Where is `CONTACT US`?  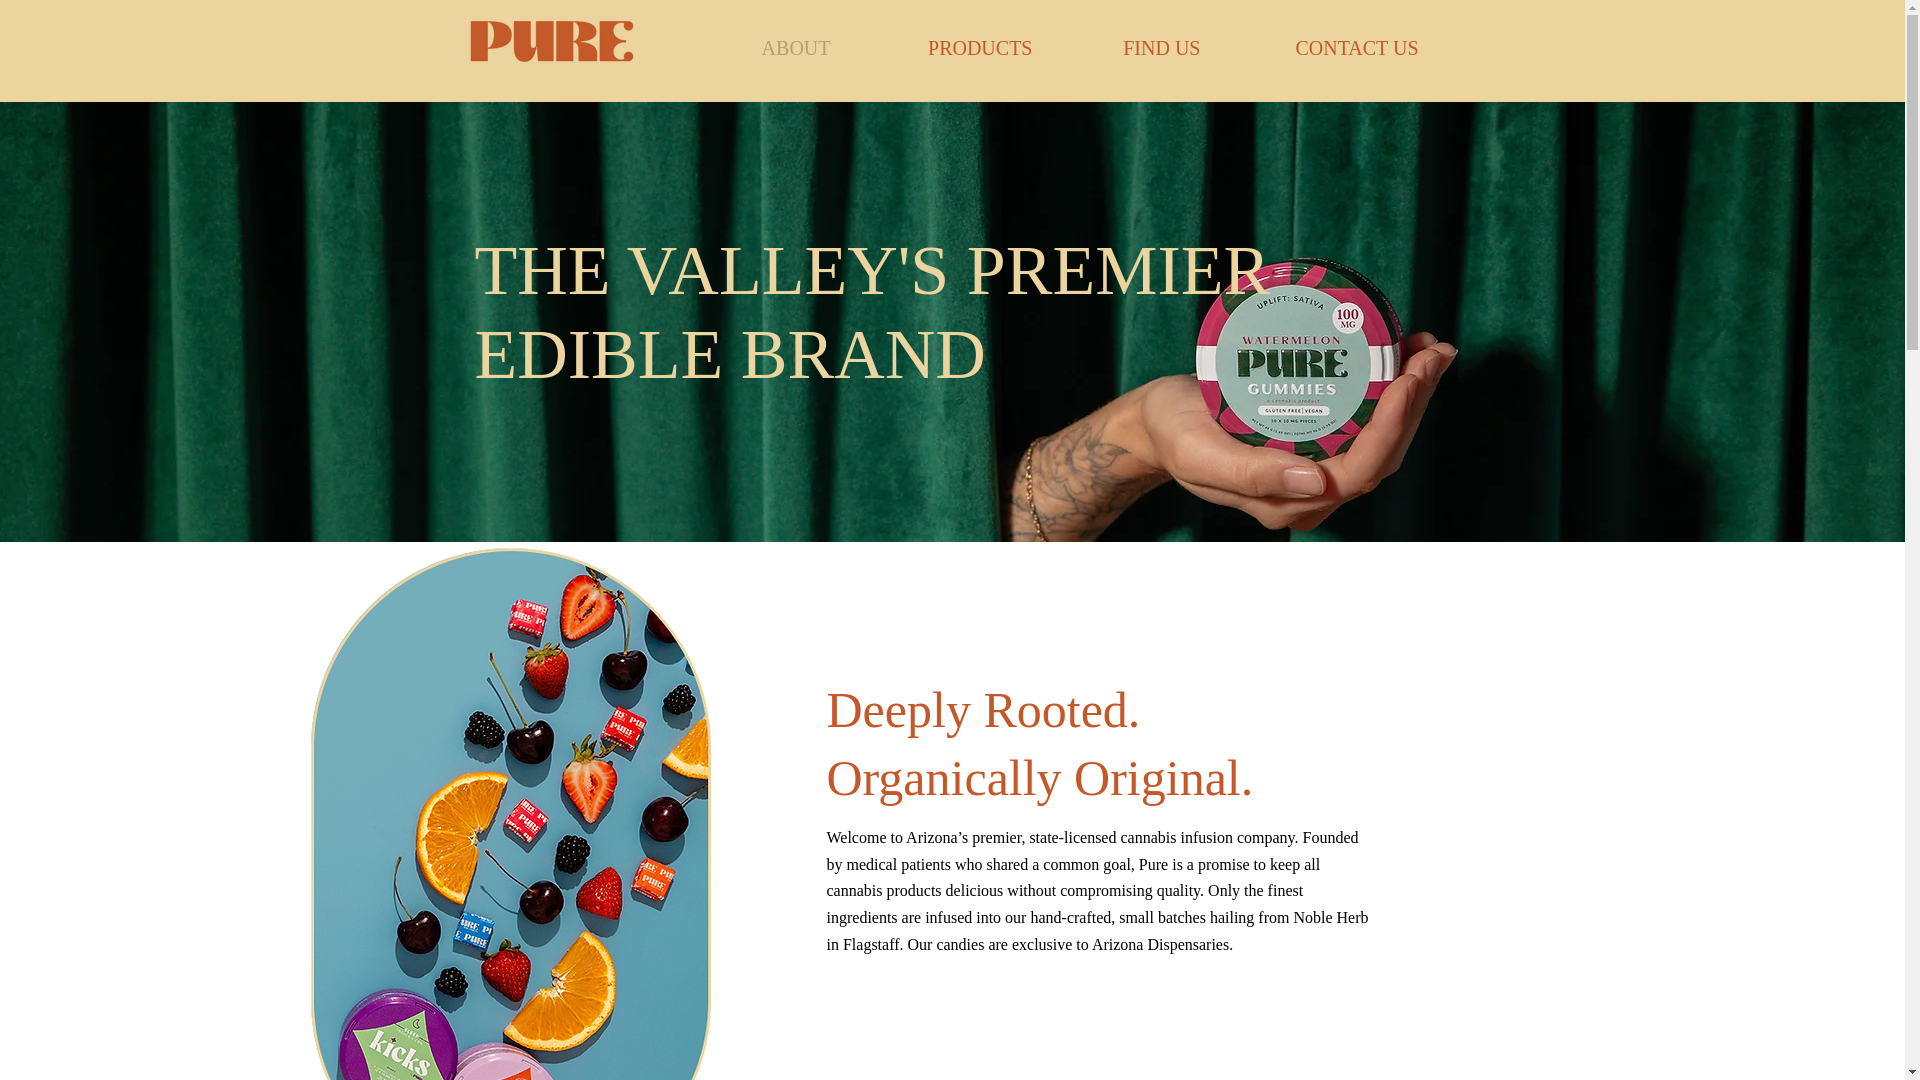 CONTACT US is located at coordinates (1318, 48).